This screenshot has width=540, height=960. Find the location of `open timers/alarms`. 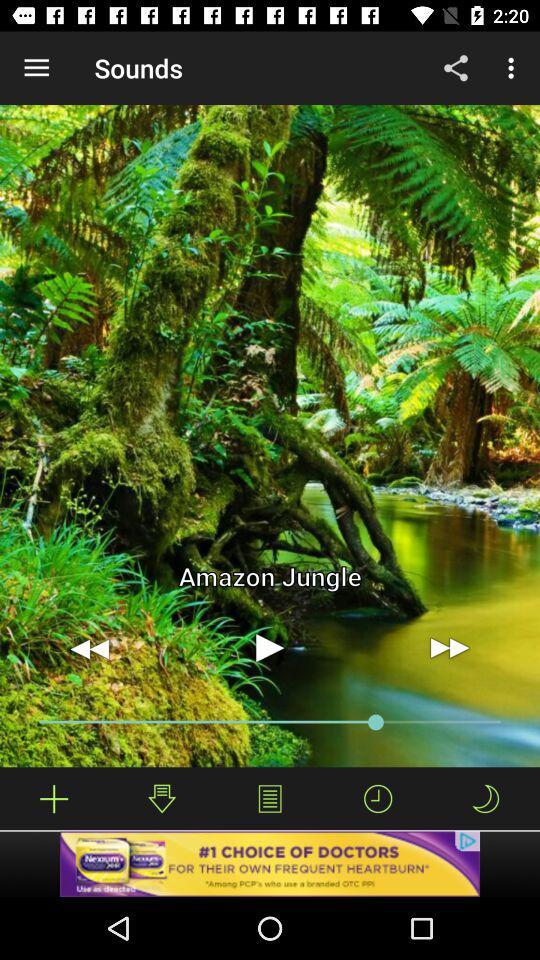

open timers/alarms is located at coordinates (378, 798).